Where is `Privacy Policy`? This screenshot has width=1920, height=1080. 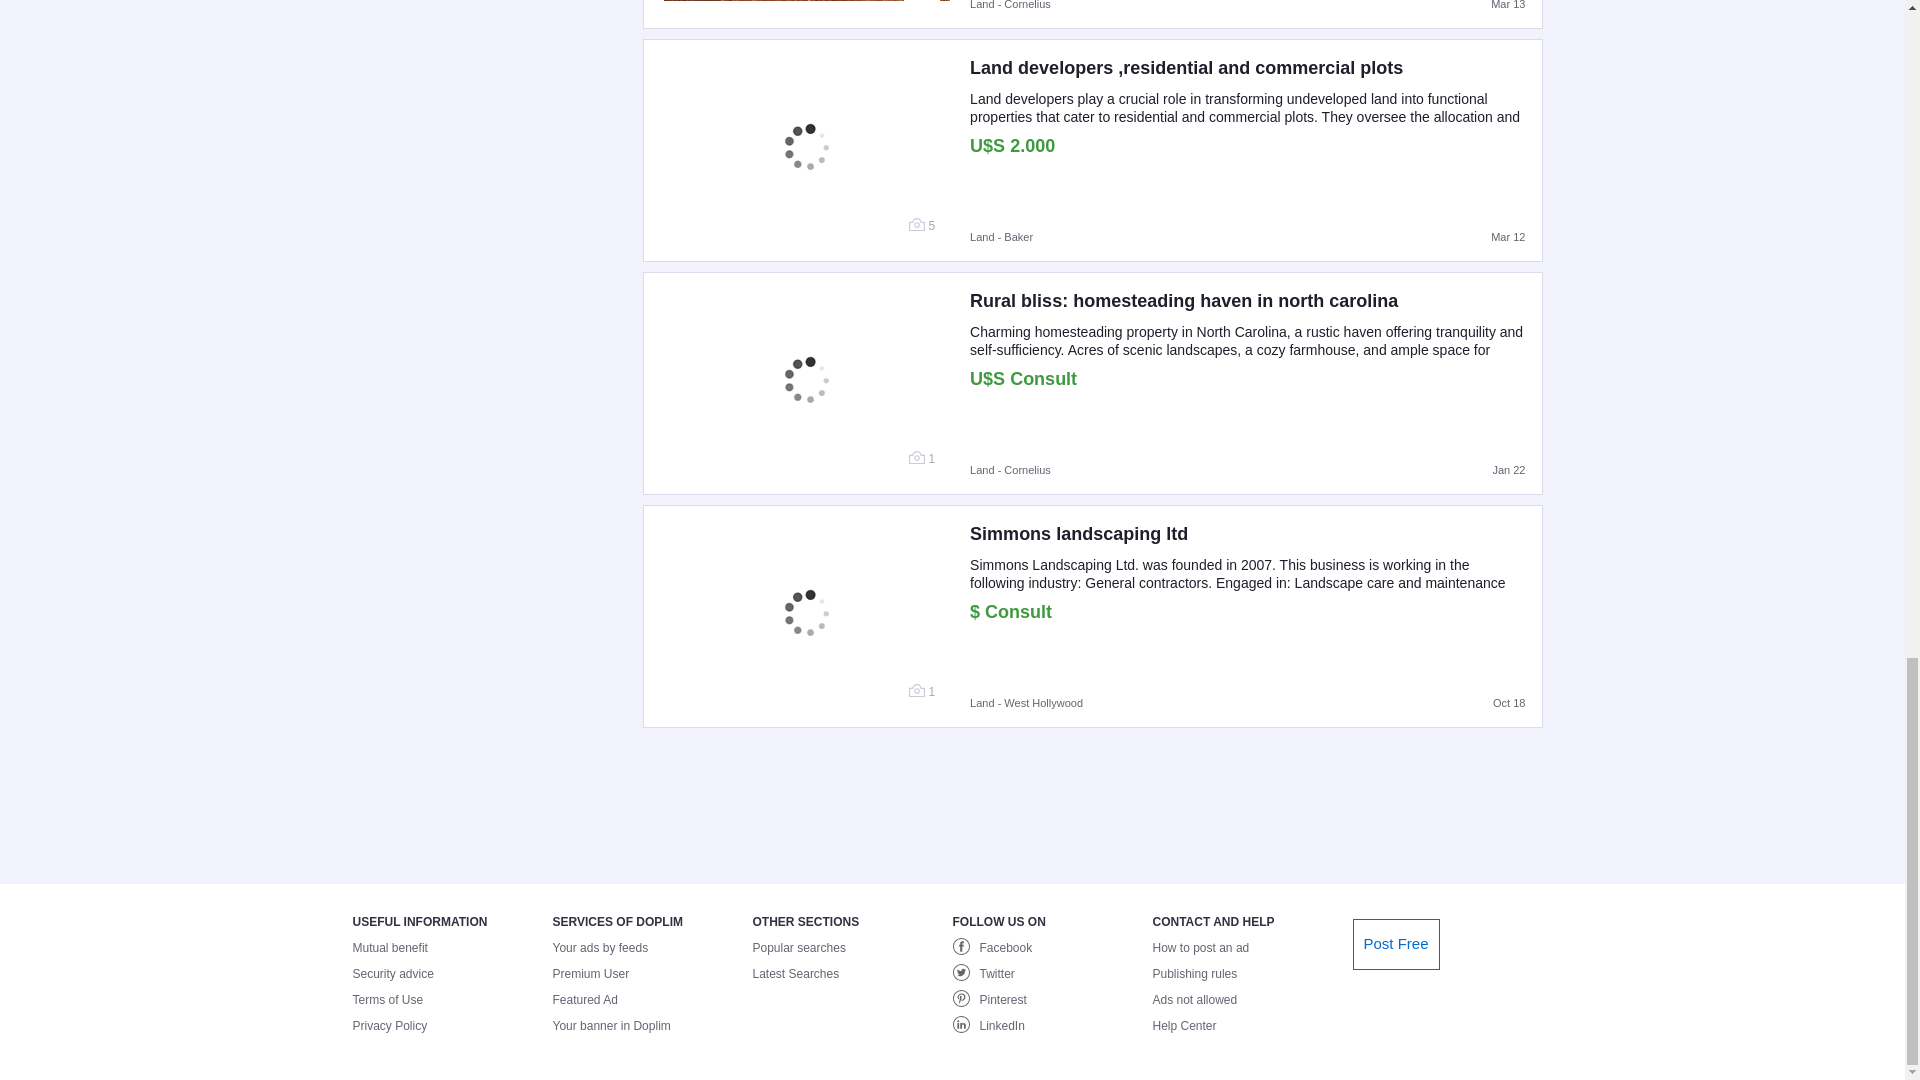 Privacy Policy is located at coordinates (452, 1026).